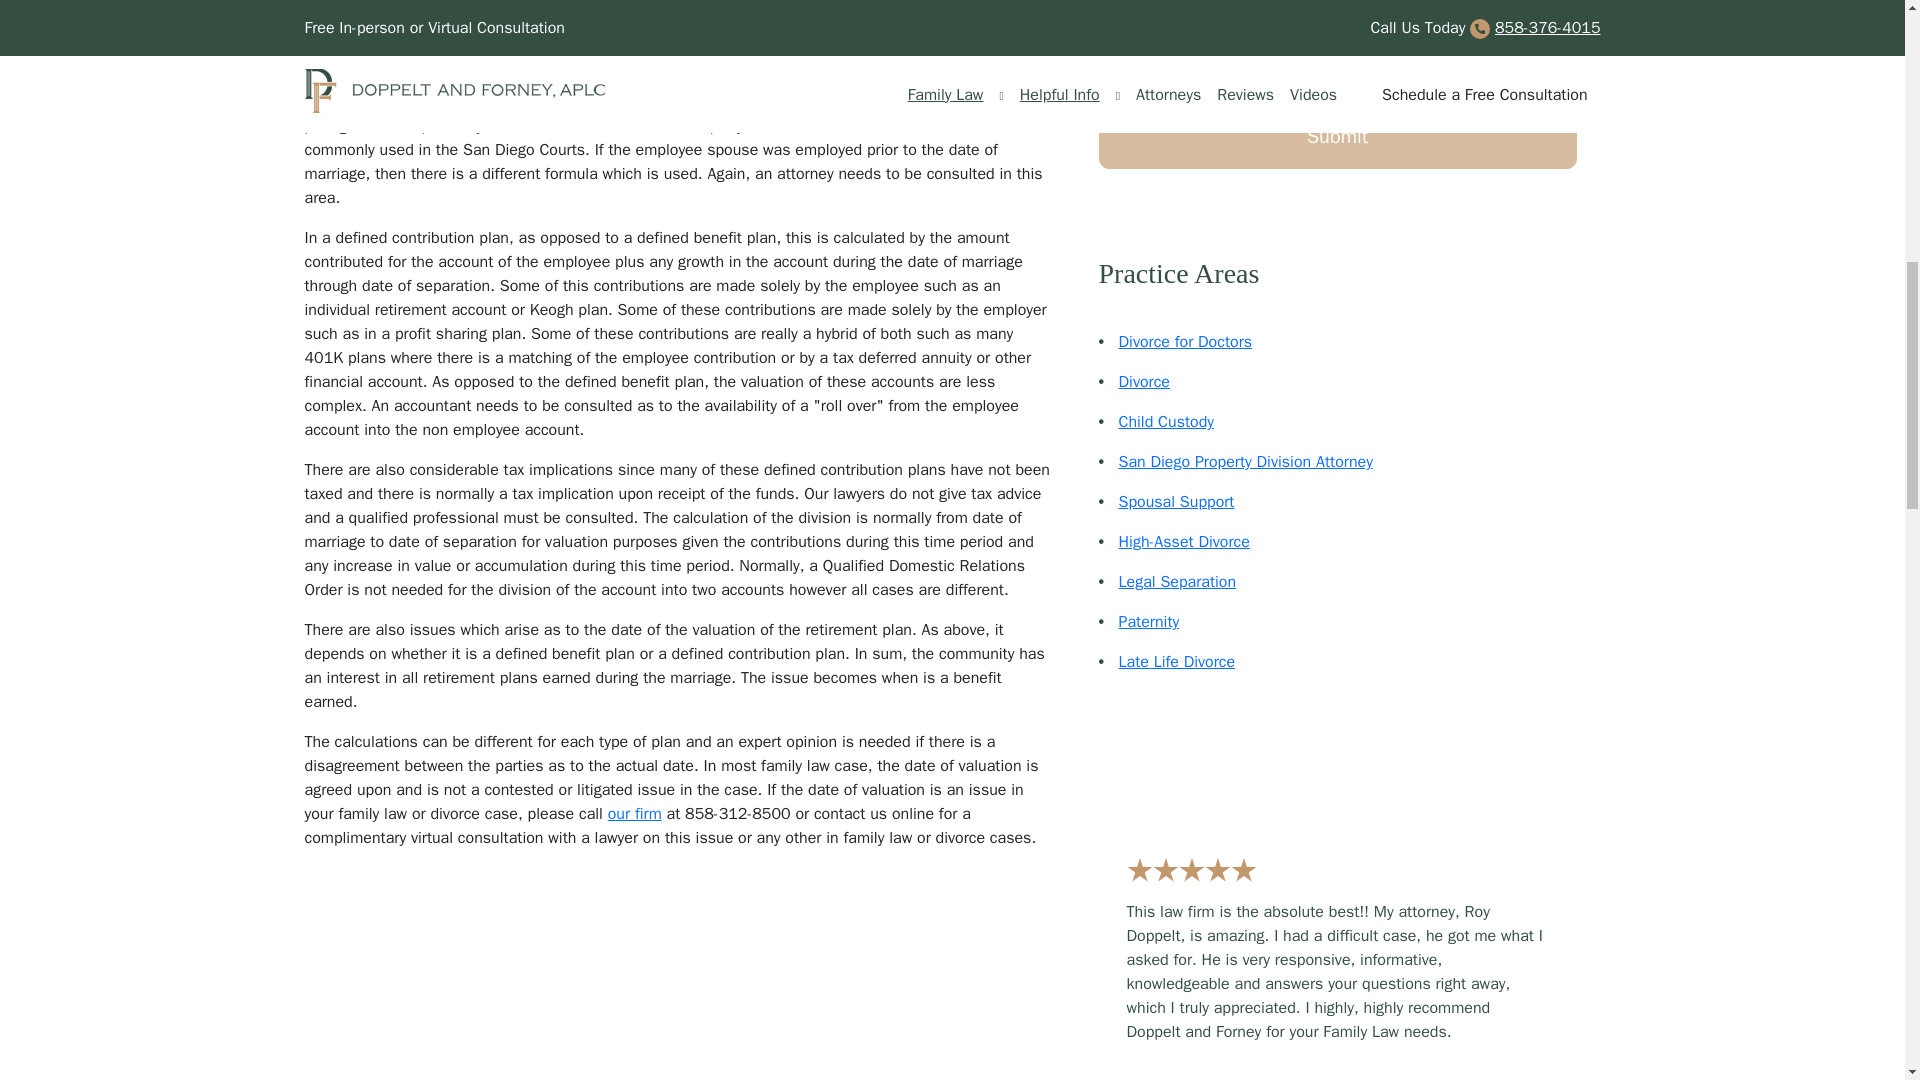 This screenshot has width=1920, height=1080. Describe the element at coordinates (635, 814) in the screenshot. I see `our firm` at that location.